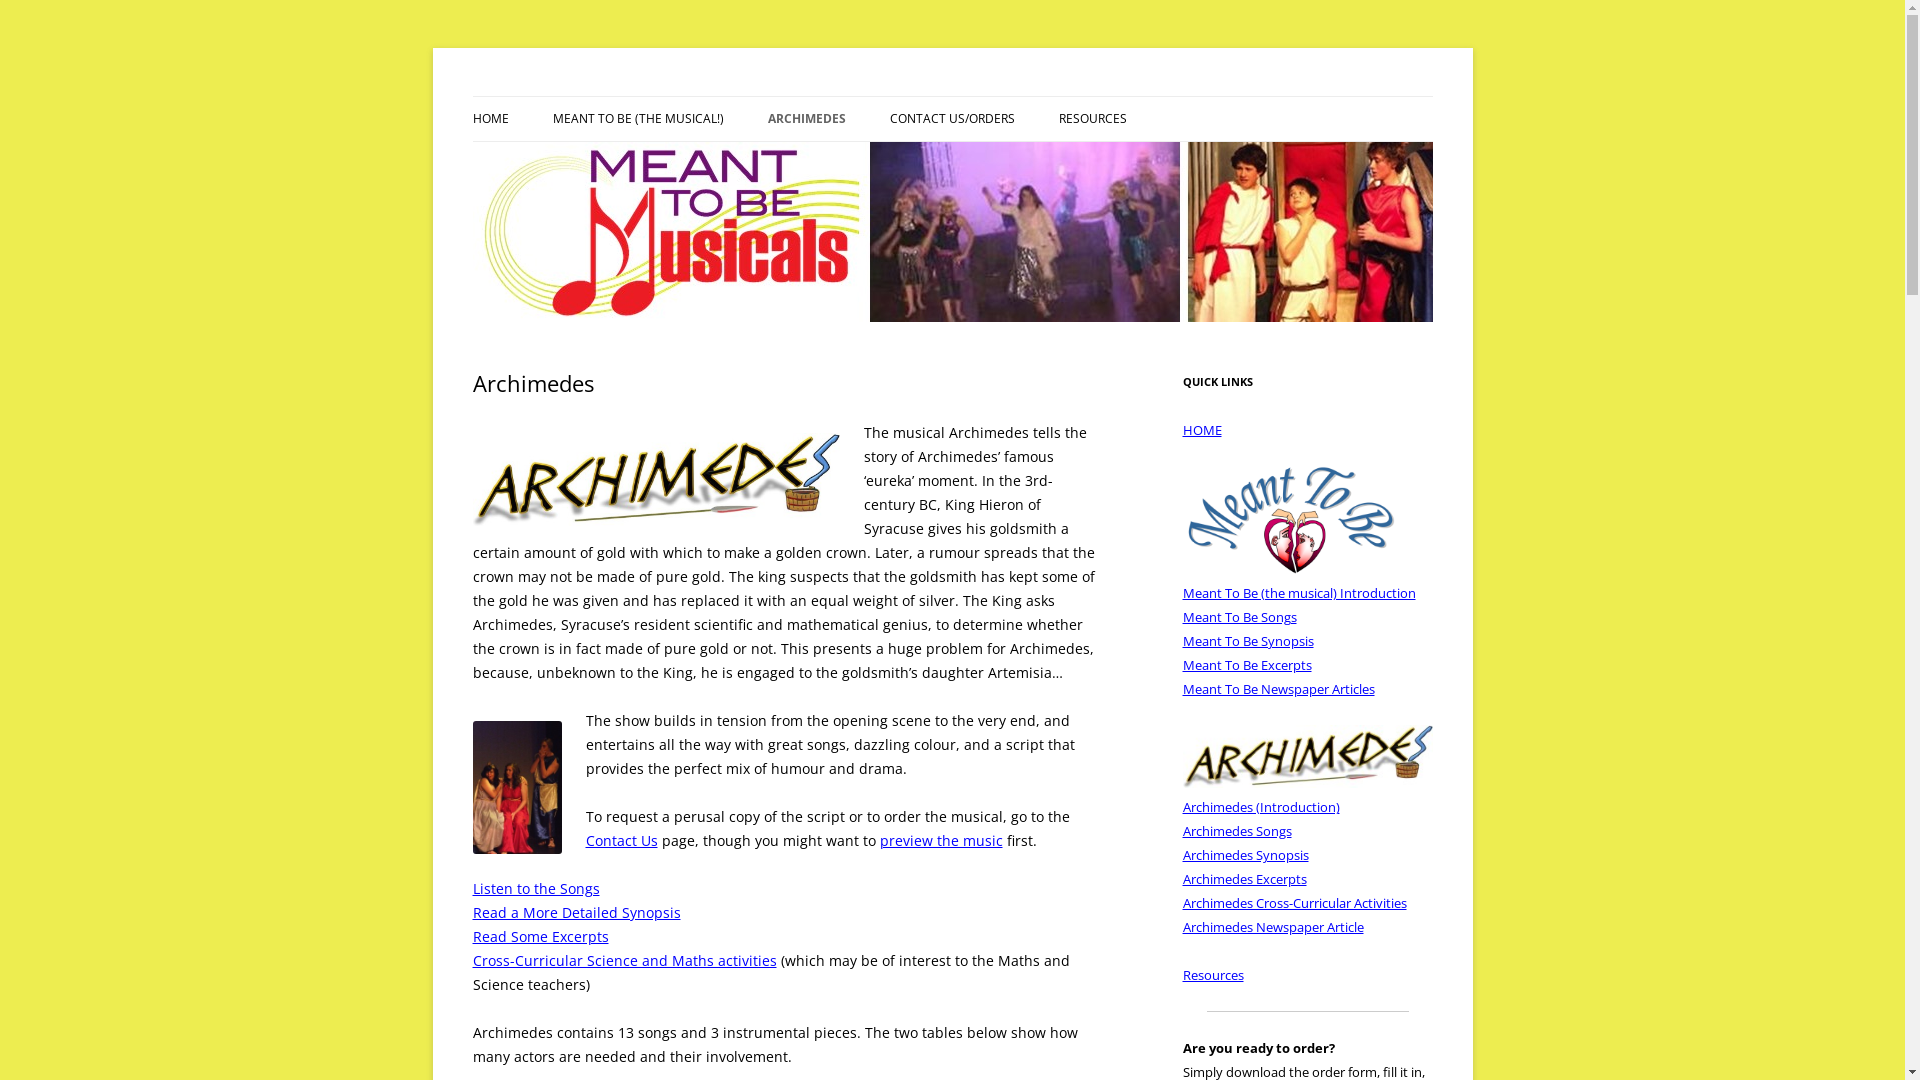  I want to click on Archimedes Newspaper Article, so click(1272, 927).